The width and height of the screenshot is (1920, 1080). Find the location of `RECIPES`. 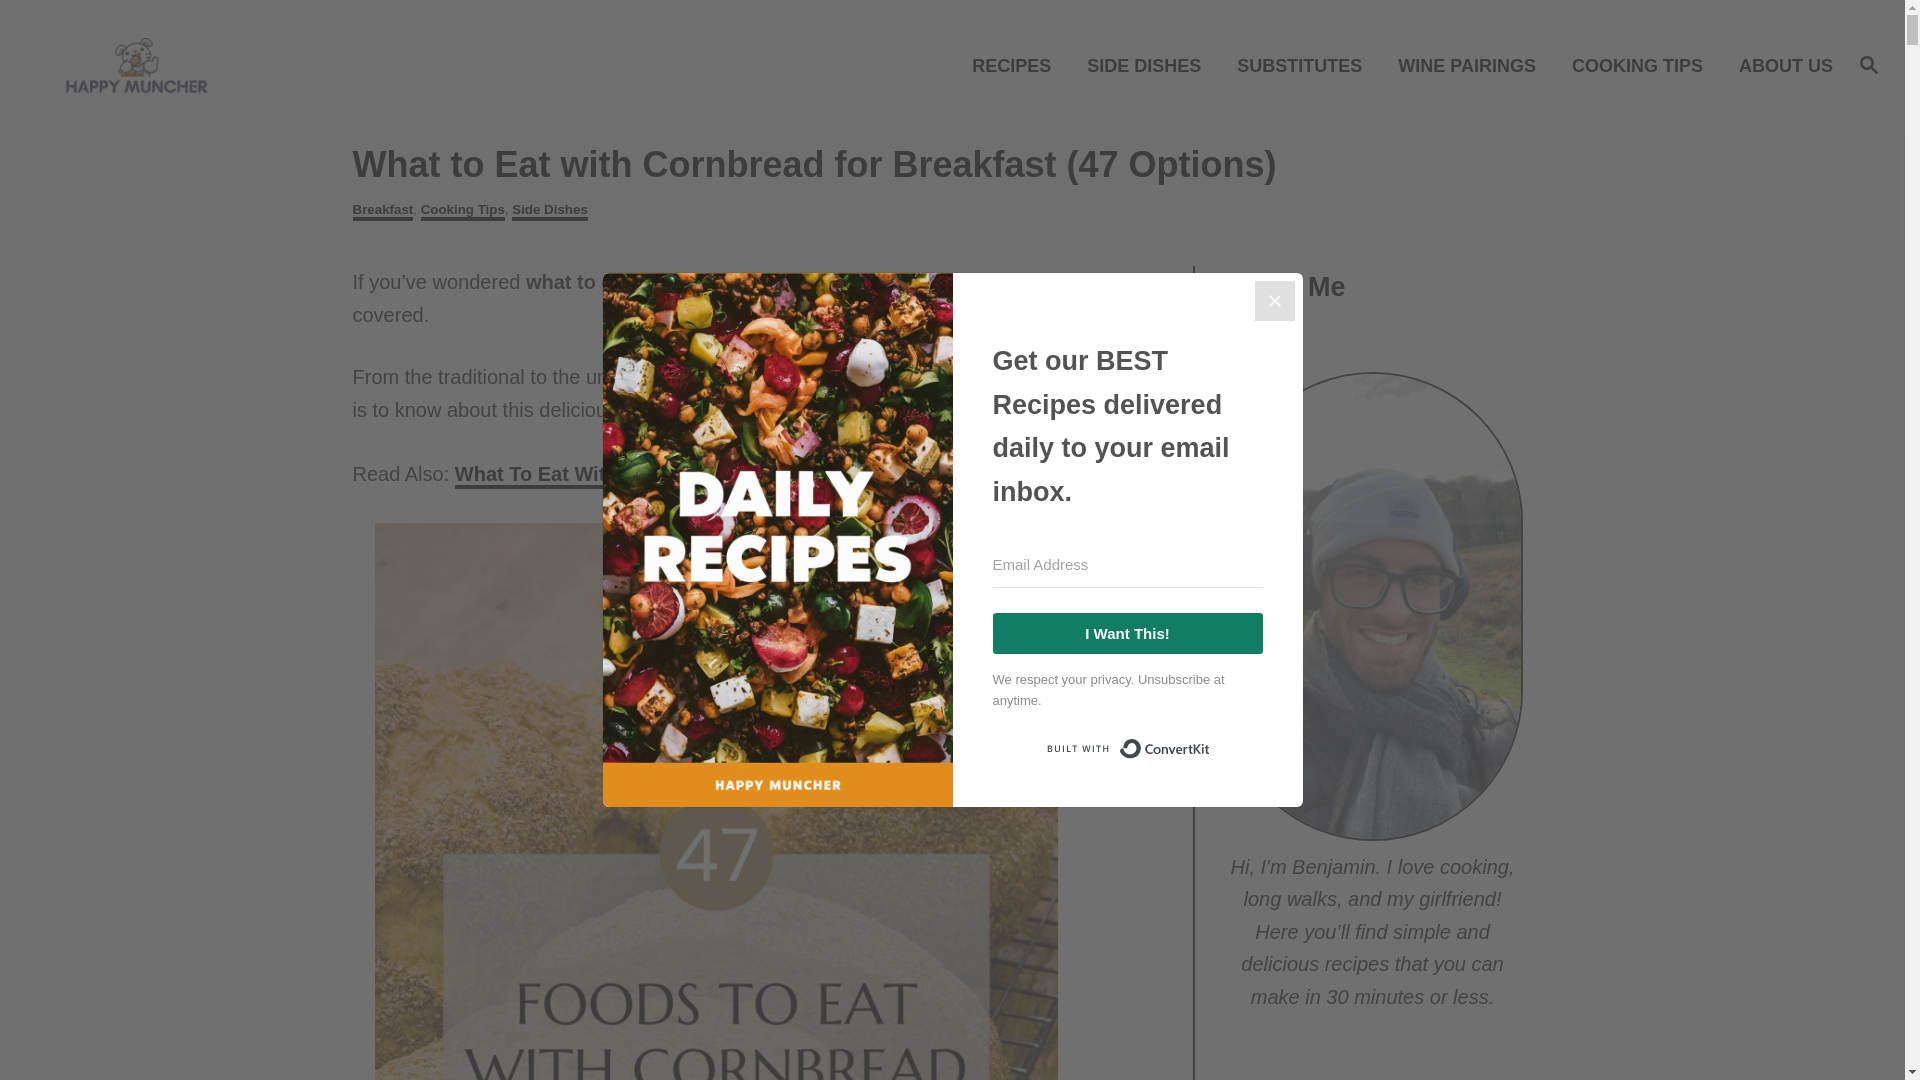

RECIPES is located at coordinates (1018, 64).